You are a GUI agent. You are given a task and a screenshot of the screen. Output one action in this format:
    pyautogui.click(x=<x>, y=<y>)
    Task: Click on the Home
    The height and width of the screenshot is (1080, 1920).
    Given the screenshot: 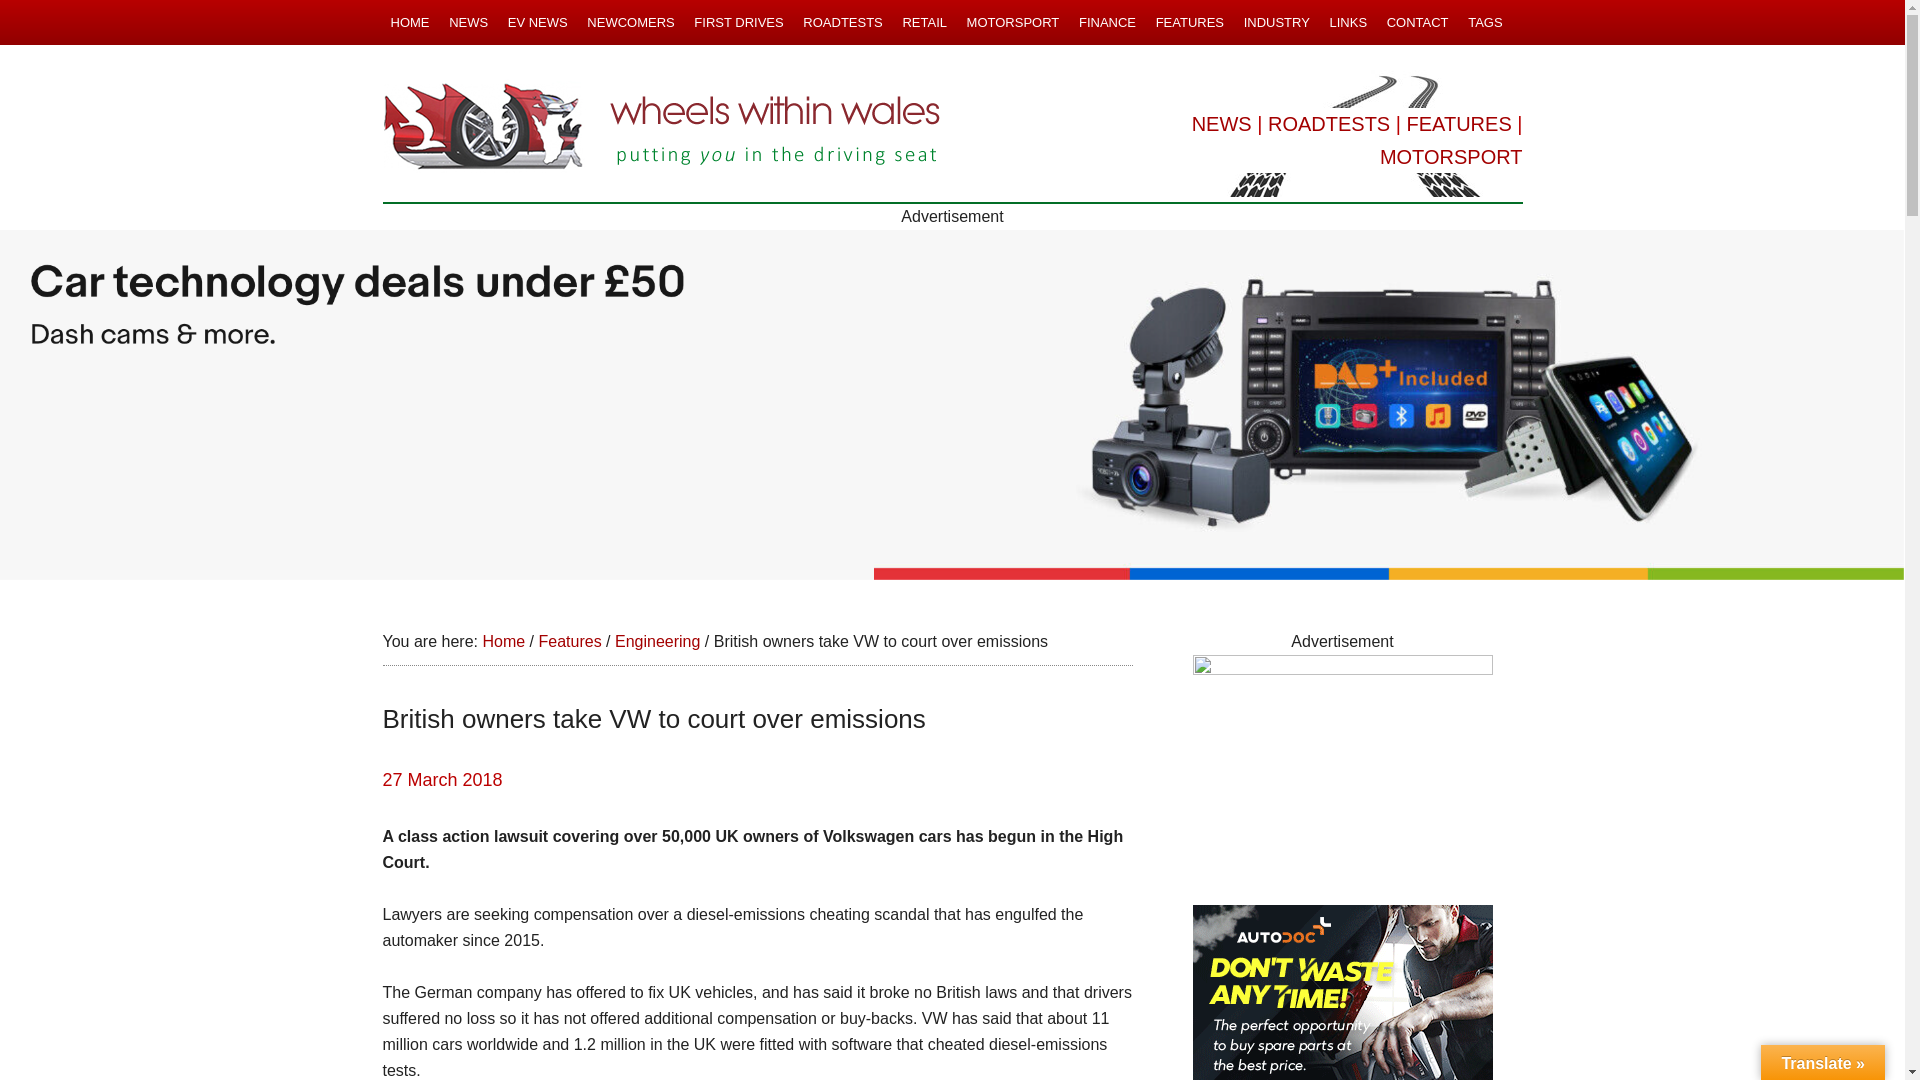 What is the action you would take?
    pyautogui.click(x=502, y=641)
    